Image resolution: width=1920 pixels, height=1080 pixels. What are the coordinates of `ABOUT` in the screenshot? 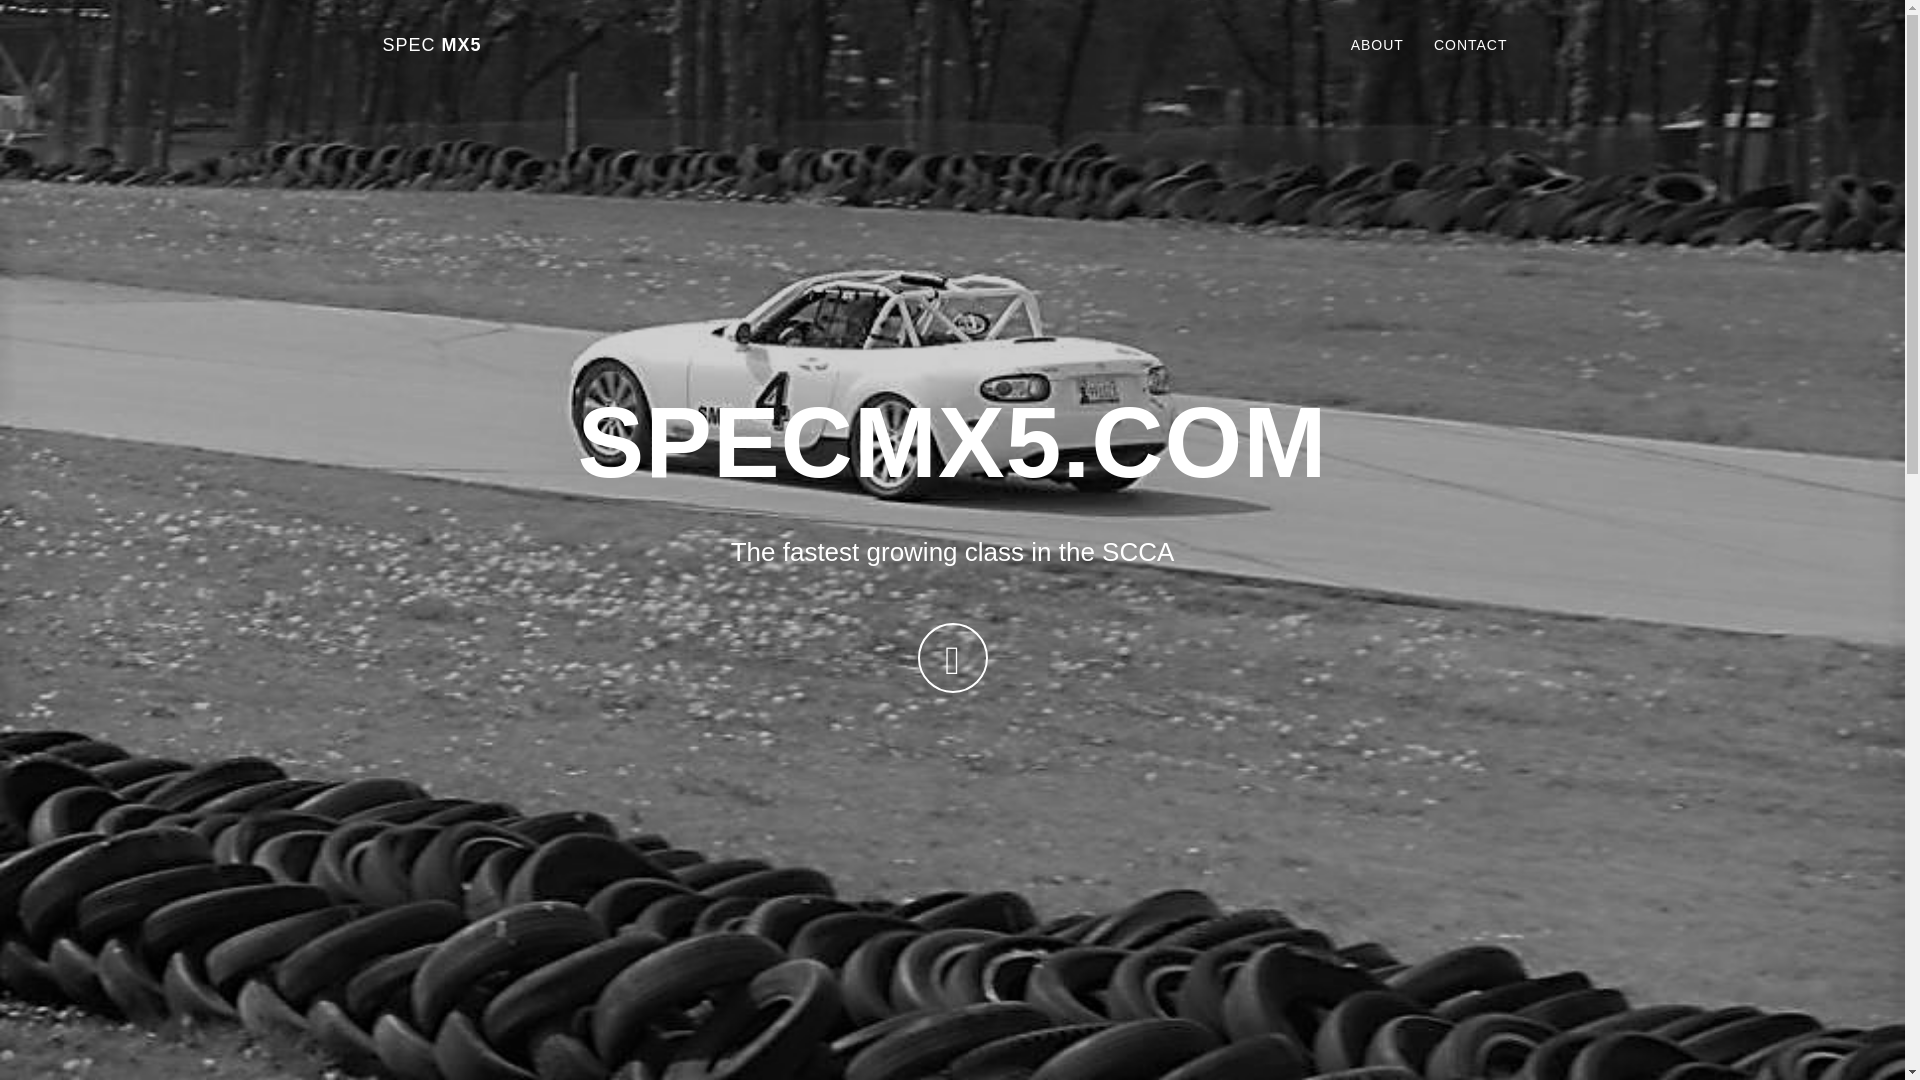 It's located at (1377, 45).